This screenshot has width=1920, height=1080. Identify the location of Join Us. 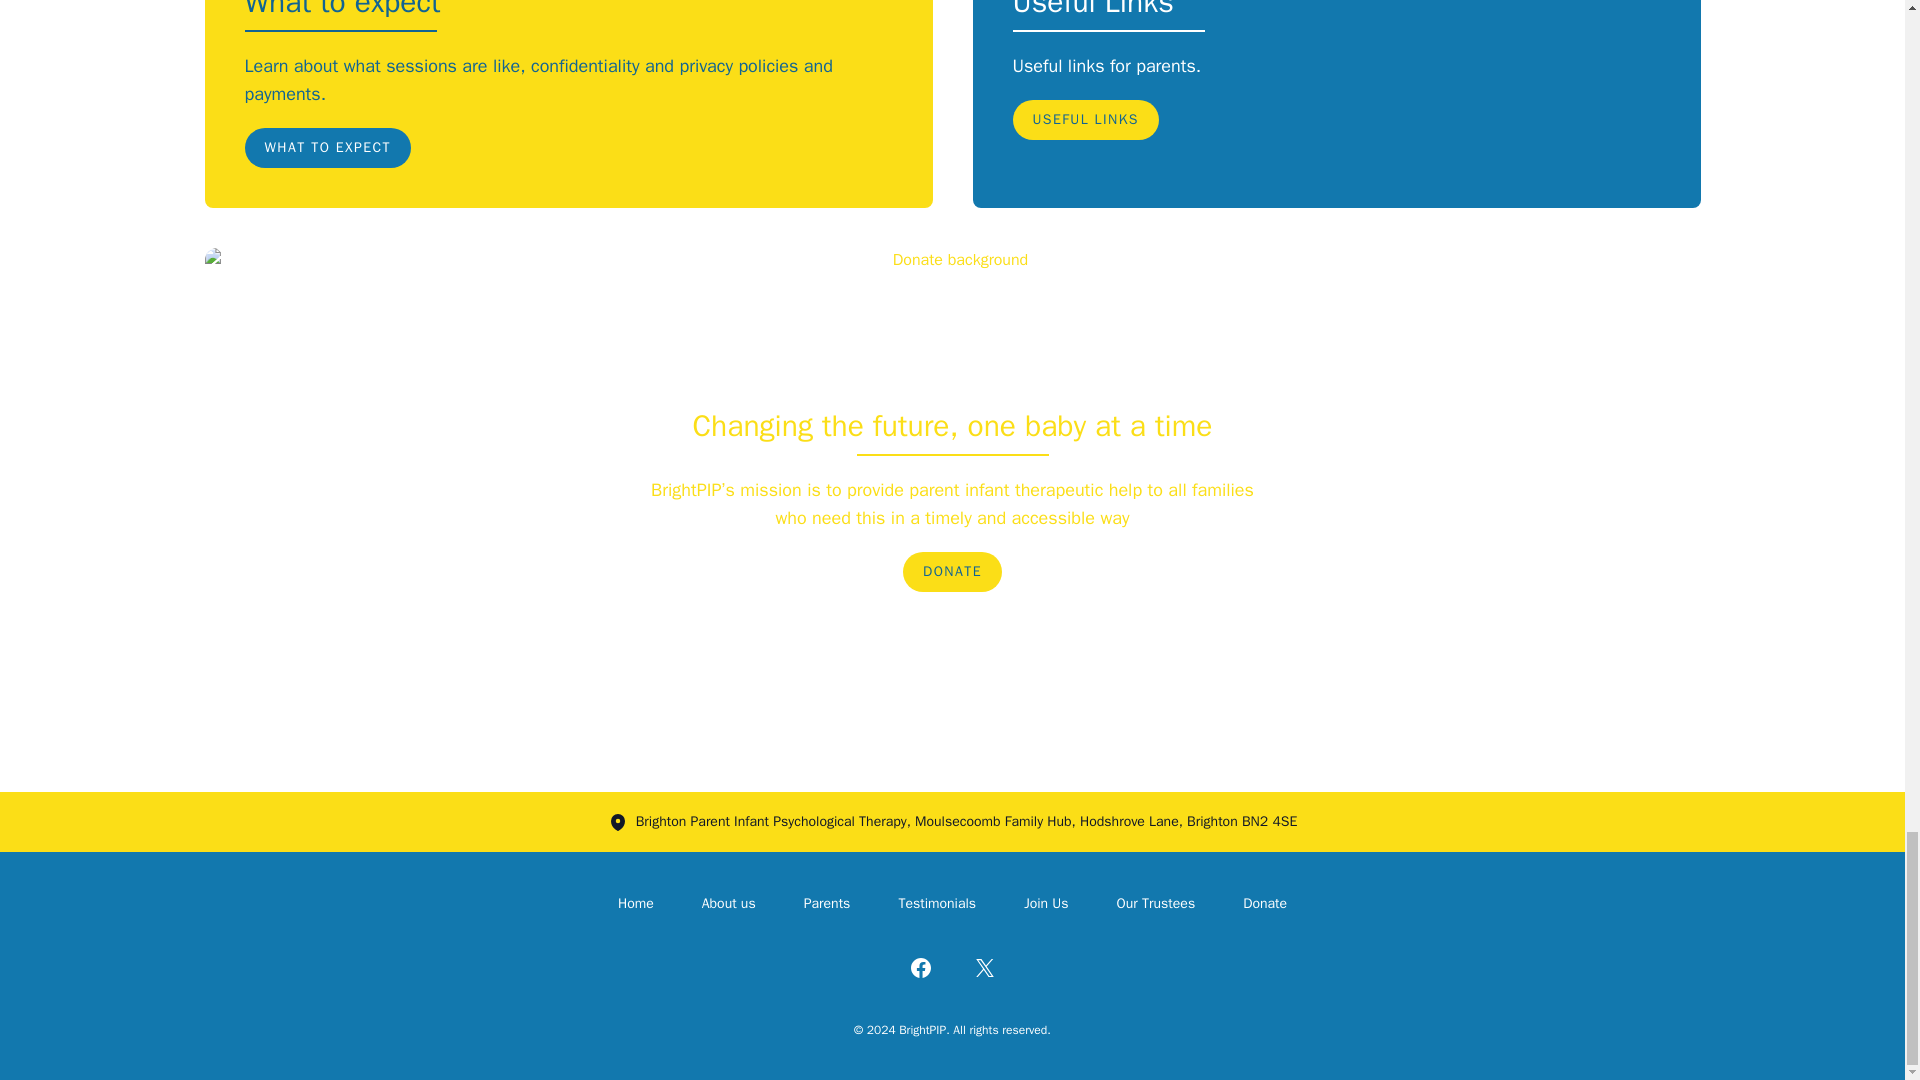
(1045, 903).